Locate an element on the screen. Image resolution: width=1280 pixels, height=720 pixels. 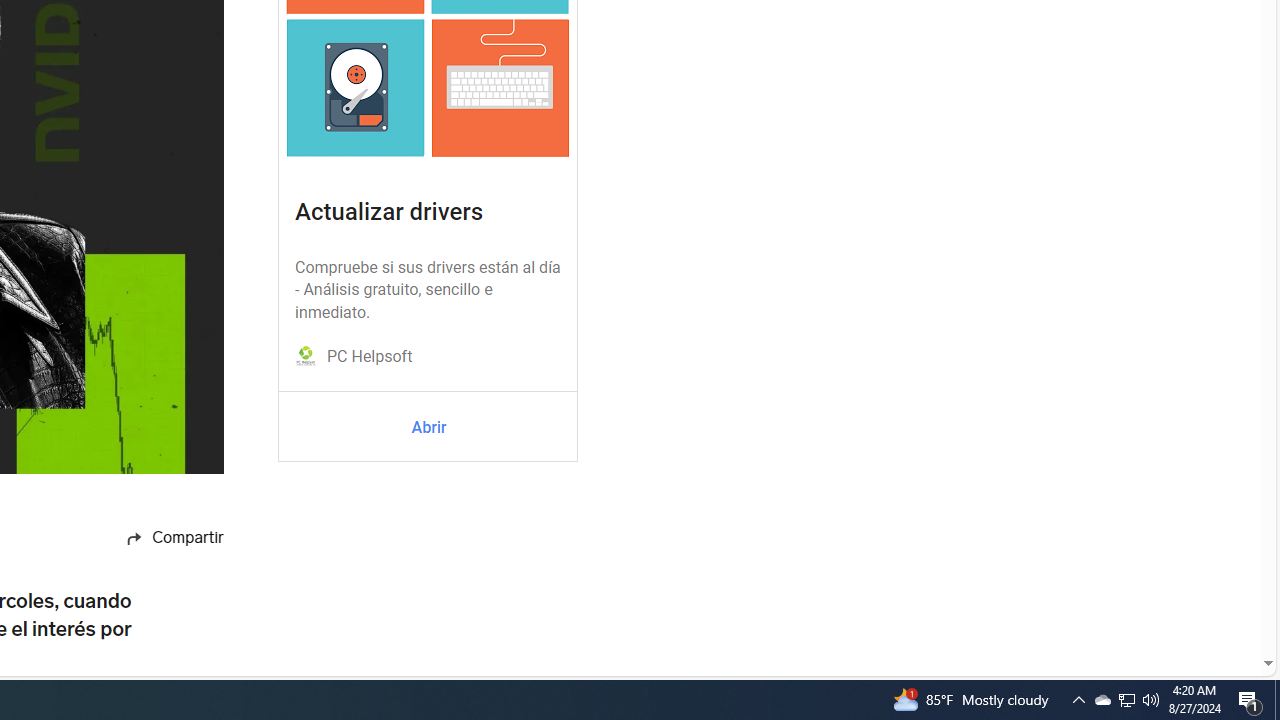
PC Helpsoft is located at coordinates (369, 357).